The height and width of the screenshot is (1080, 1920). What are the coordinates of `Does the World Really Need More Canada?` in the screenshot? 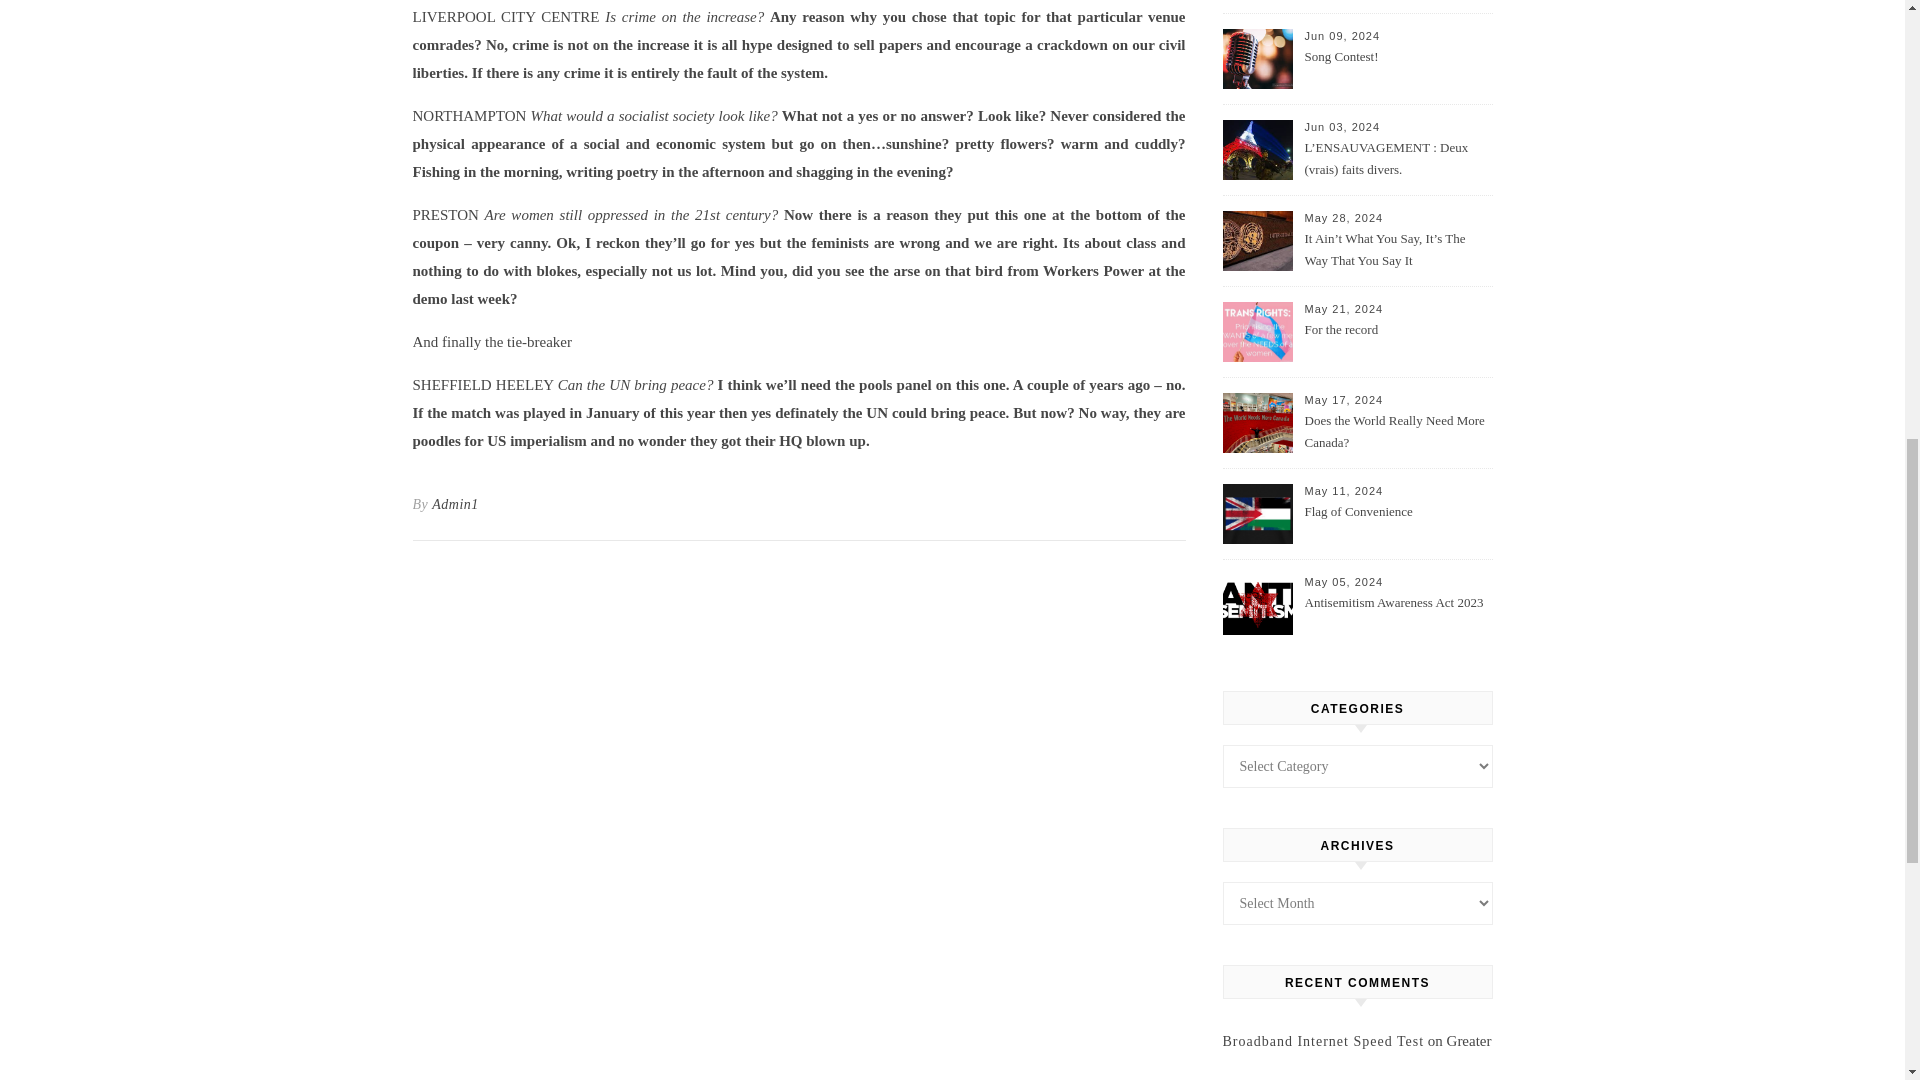 It's located at (1396, 432).